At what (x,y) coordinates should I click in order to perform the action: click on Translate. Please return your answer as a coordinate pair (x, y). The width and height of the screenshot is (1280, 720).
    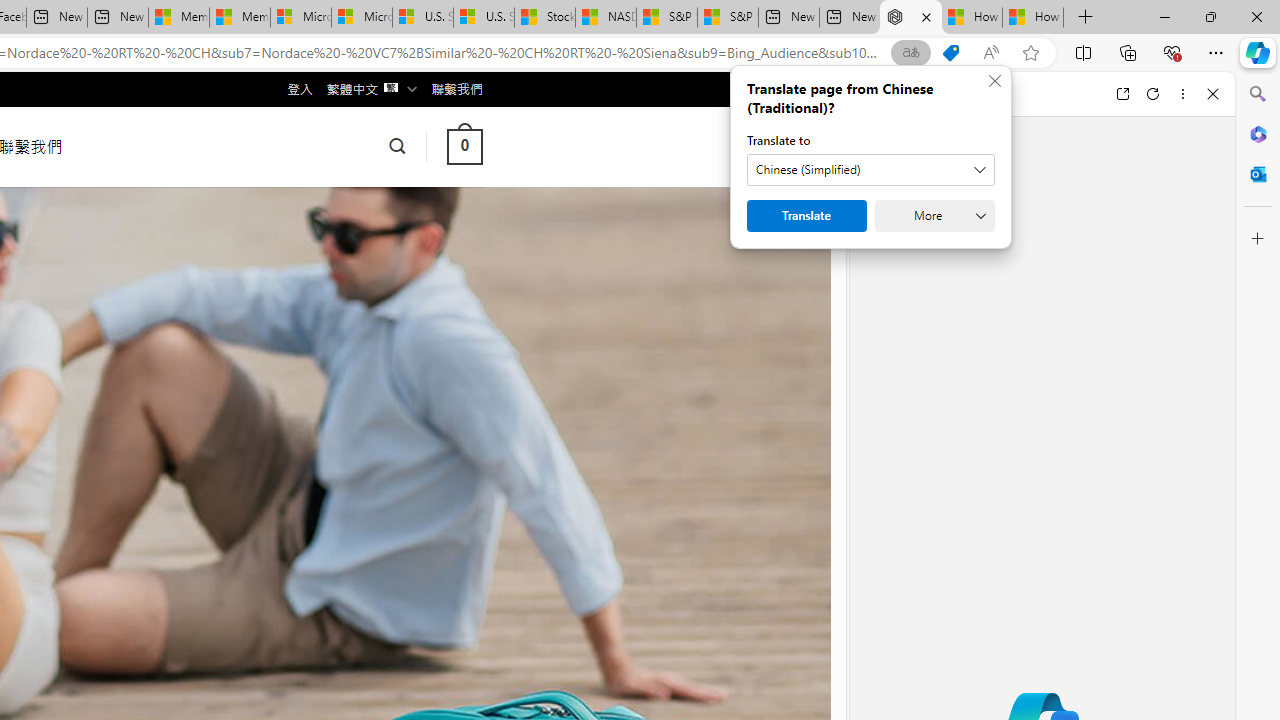
    Looking at the image, I should click on (806, 216).